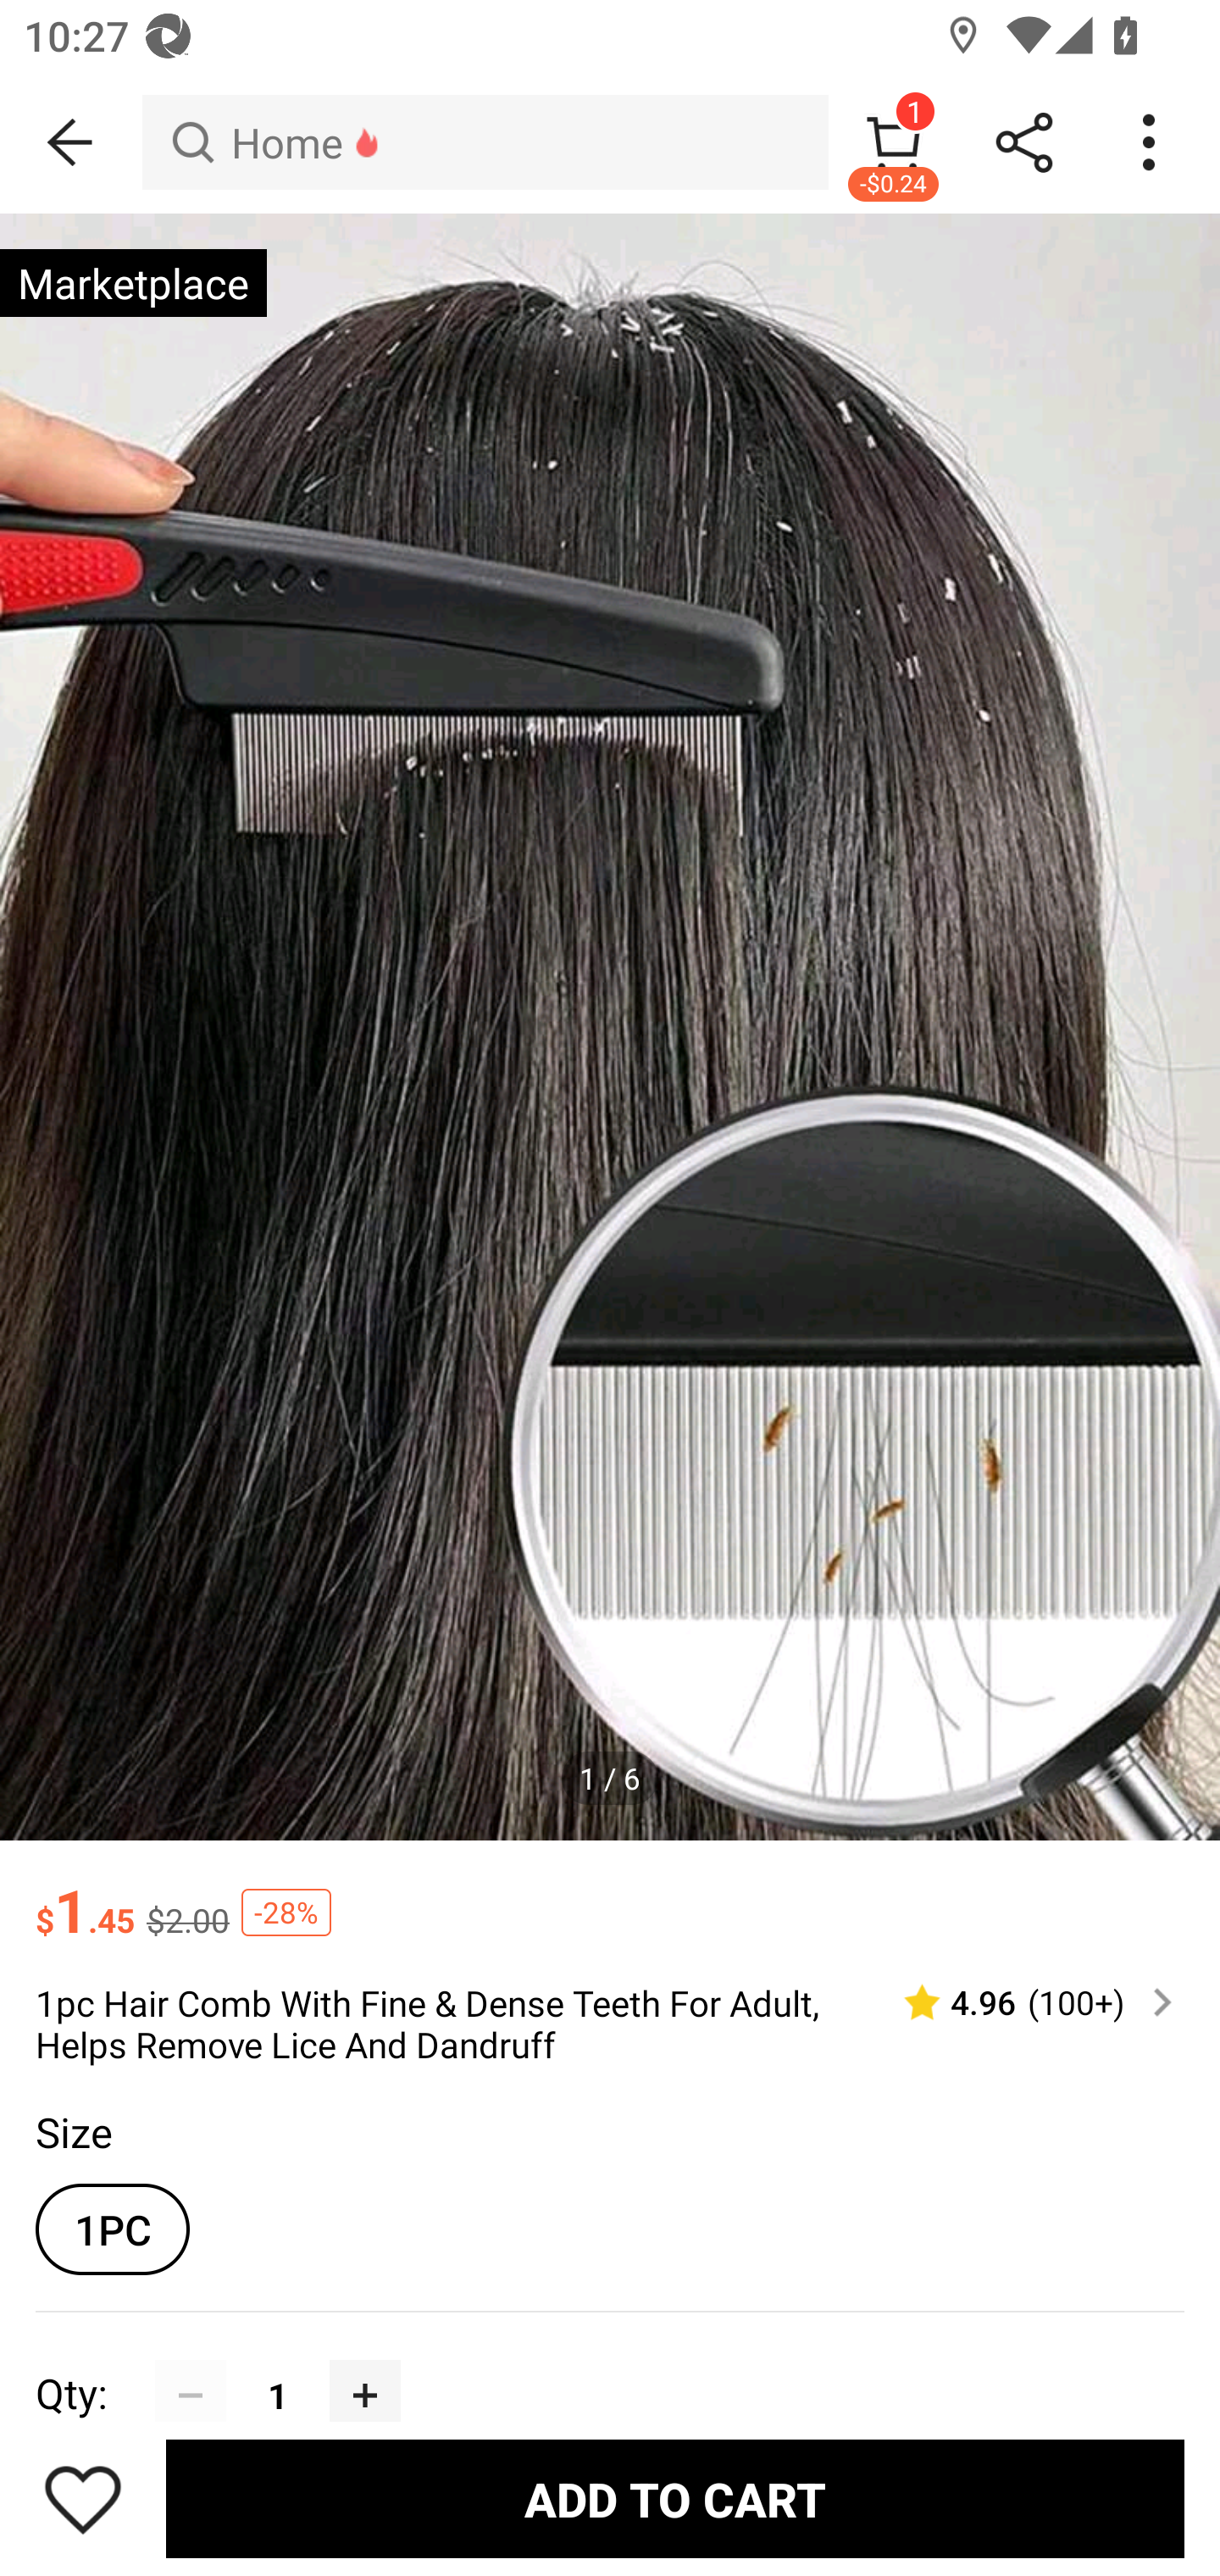 The height and width of the screenshot is (2576, 1220). What do you see at coordinates (674, 2498) in the screenshot?
I see `ADD TO CART` at bounding box center [674, 2498].